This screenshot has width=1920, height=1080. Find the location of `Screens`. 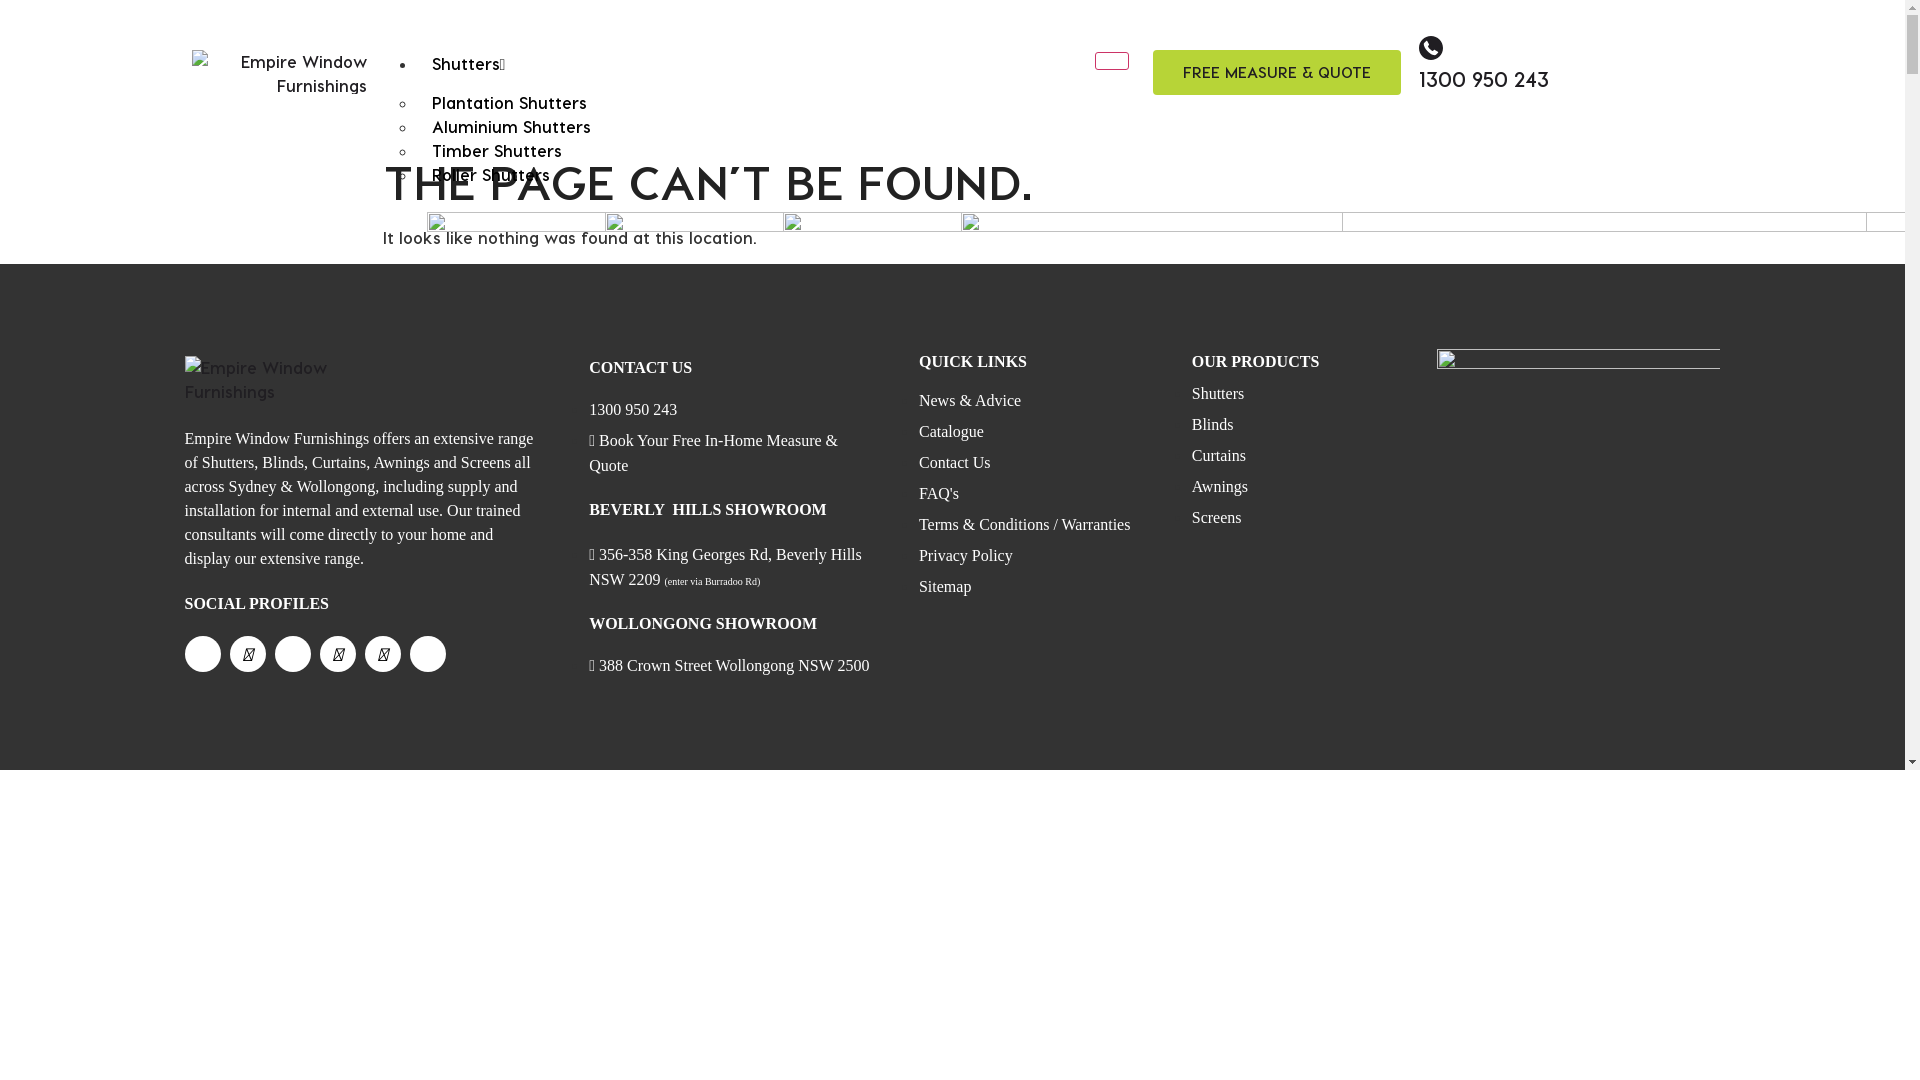

Screens is located at coordinates (486, 462).